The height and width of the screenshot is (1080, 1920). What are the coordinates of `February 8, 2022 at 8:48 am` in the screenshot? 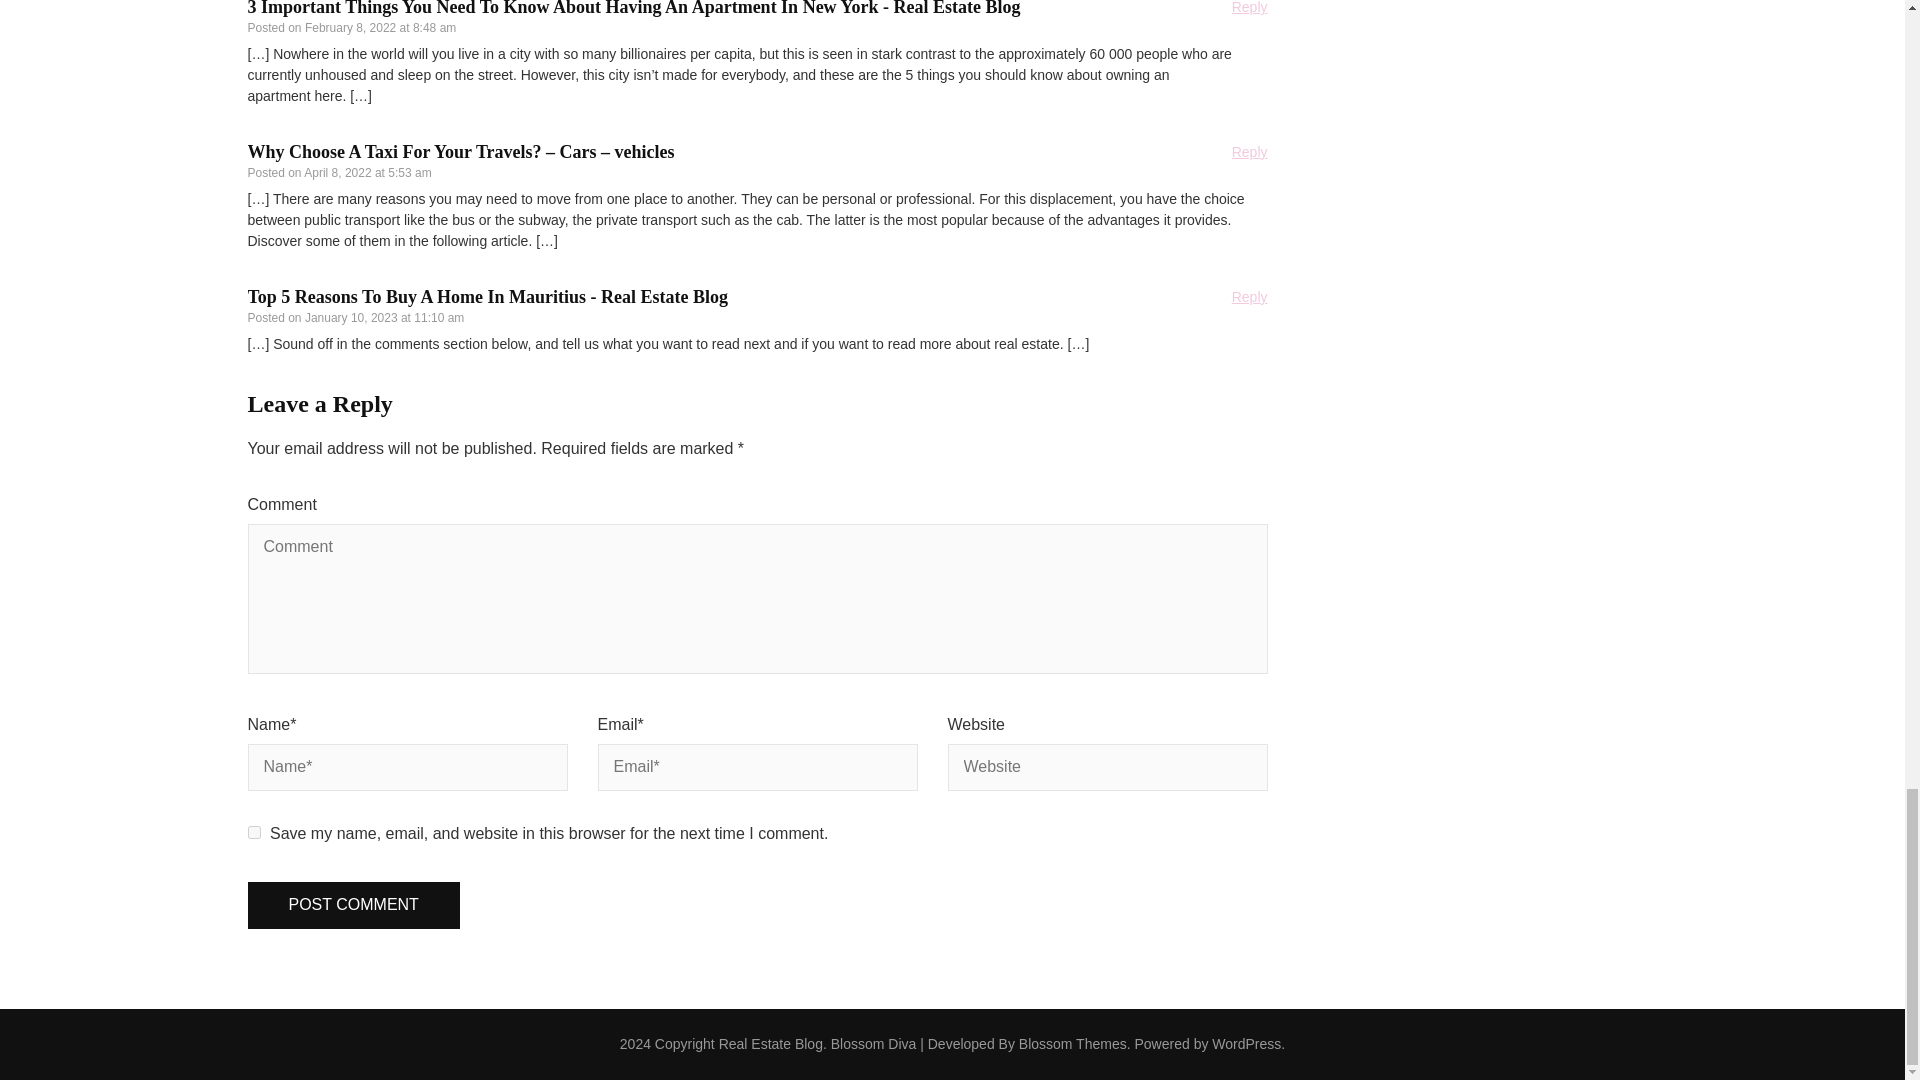 It's located at (380, 27).